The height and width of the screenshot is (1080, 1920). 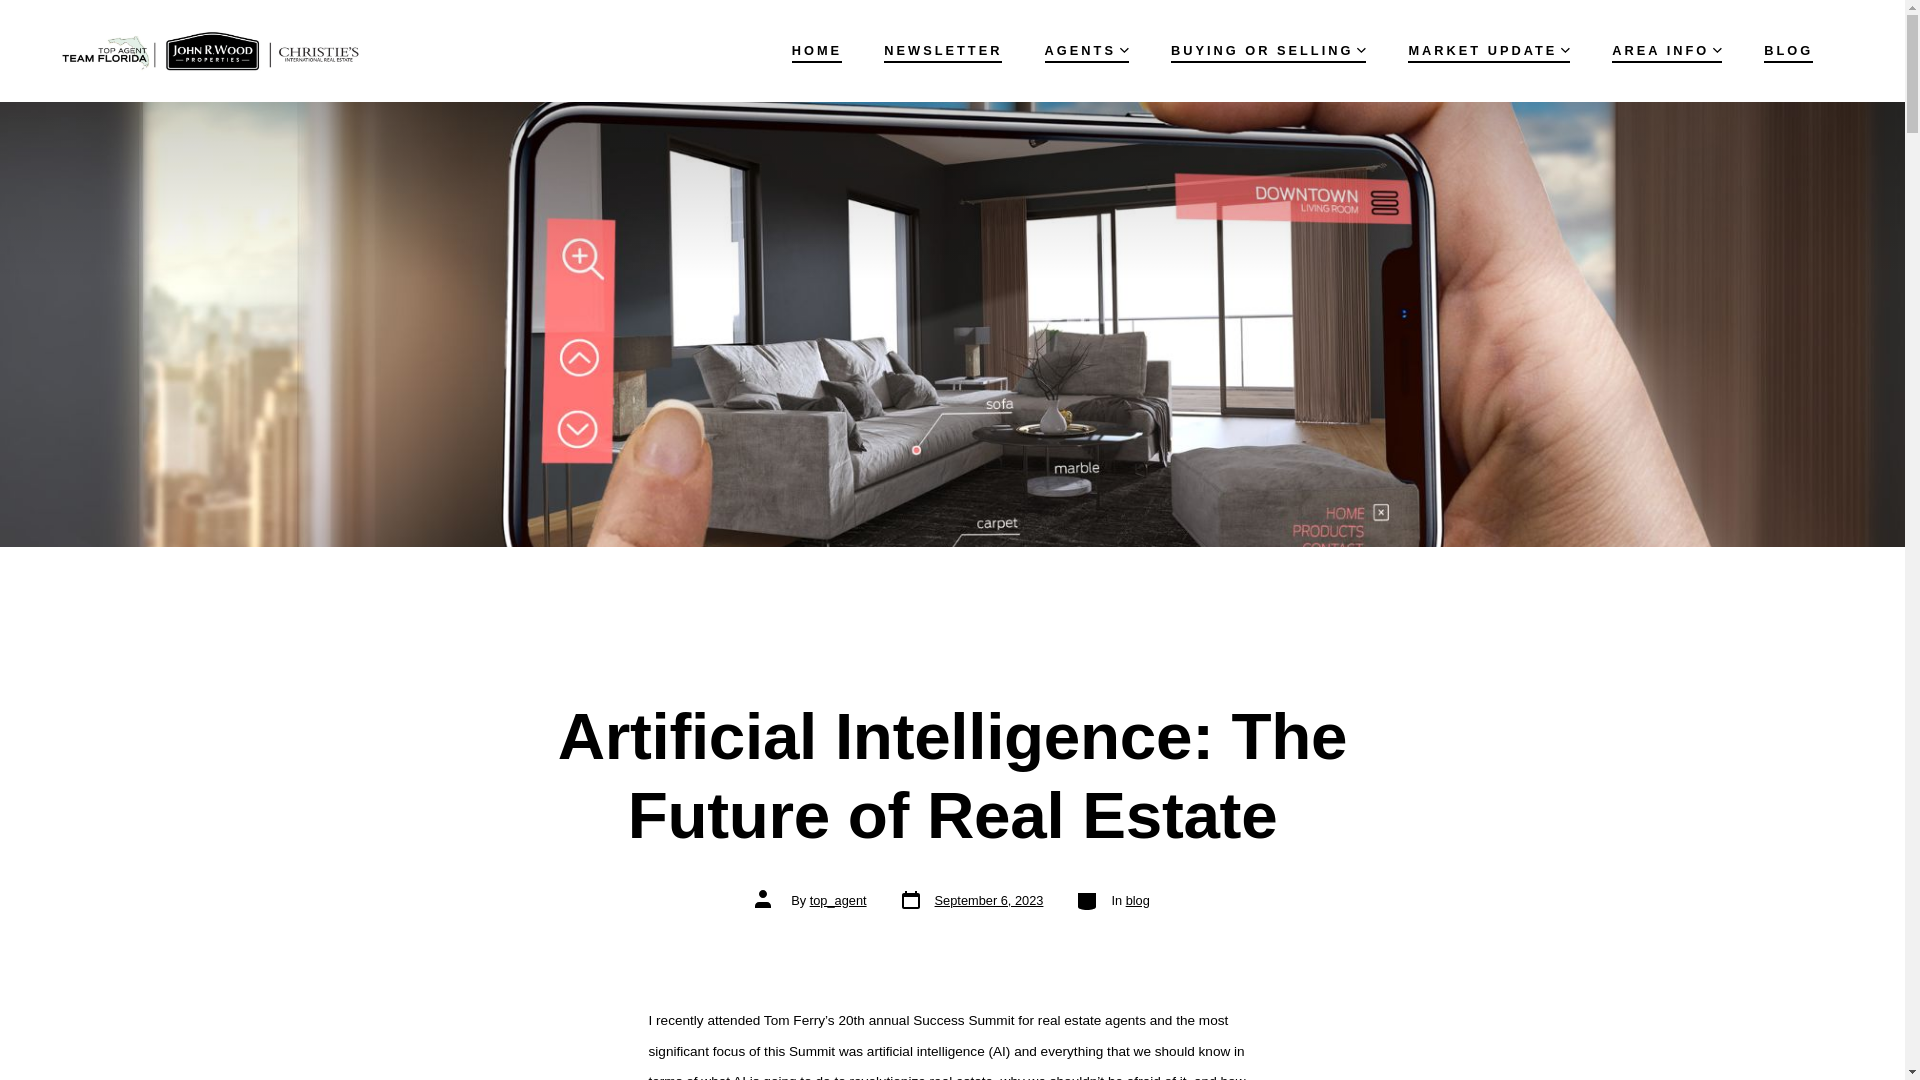 I want to click on MARKET UPDATE, so click(x=816, y=50).